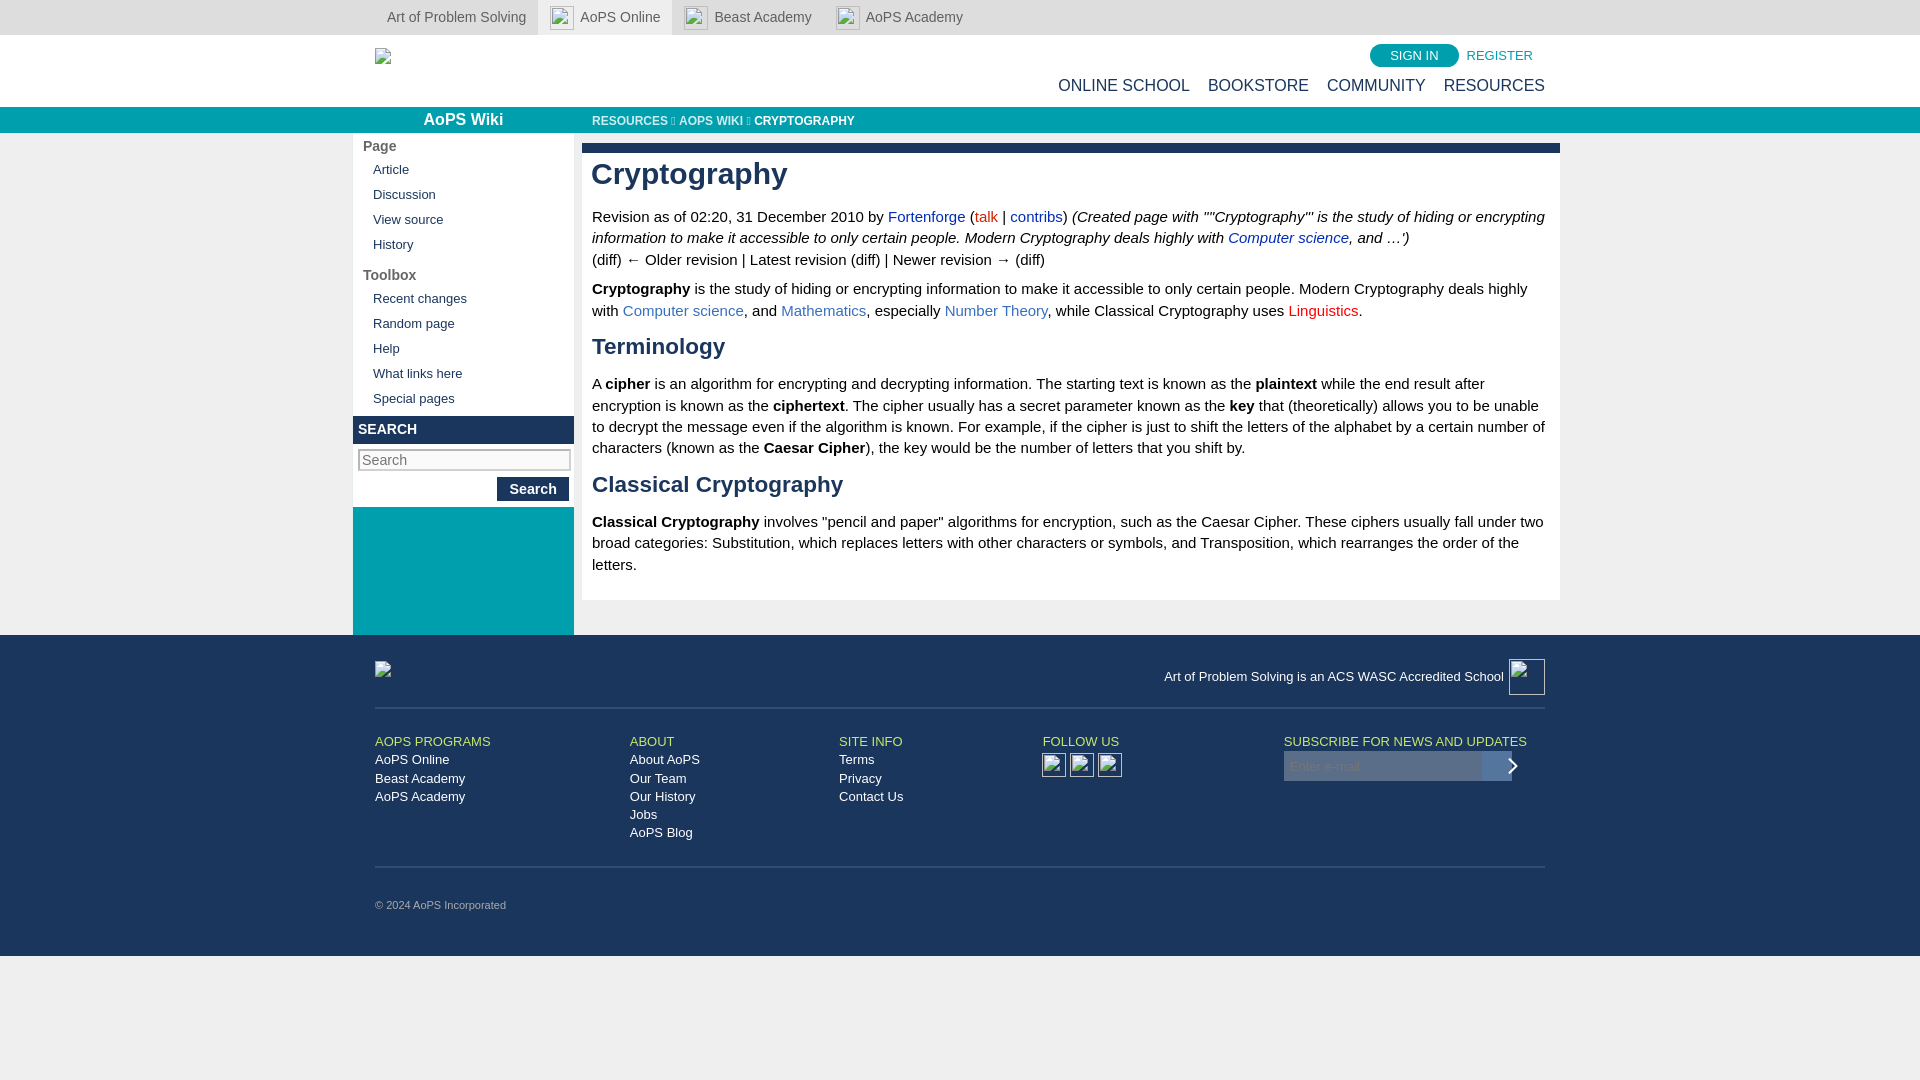 The image size is (1920, 1080). I want to click on The place to find out, so click(462, 348).